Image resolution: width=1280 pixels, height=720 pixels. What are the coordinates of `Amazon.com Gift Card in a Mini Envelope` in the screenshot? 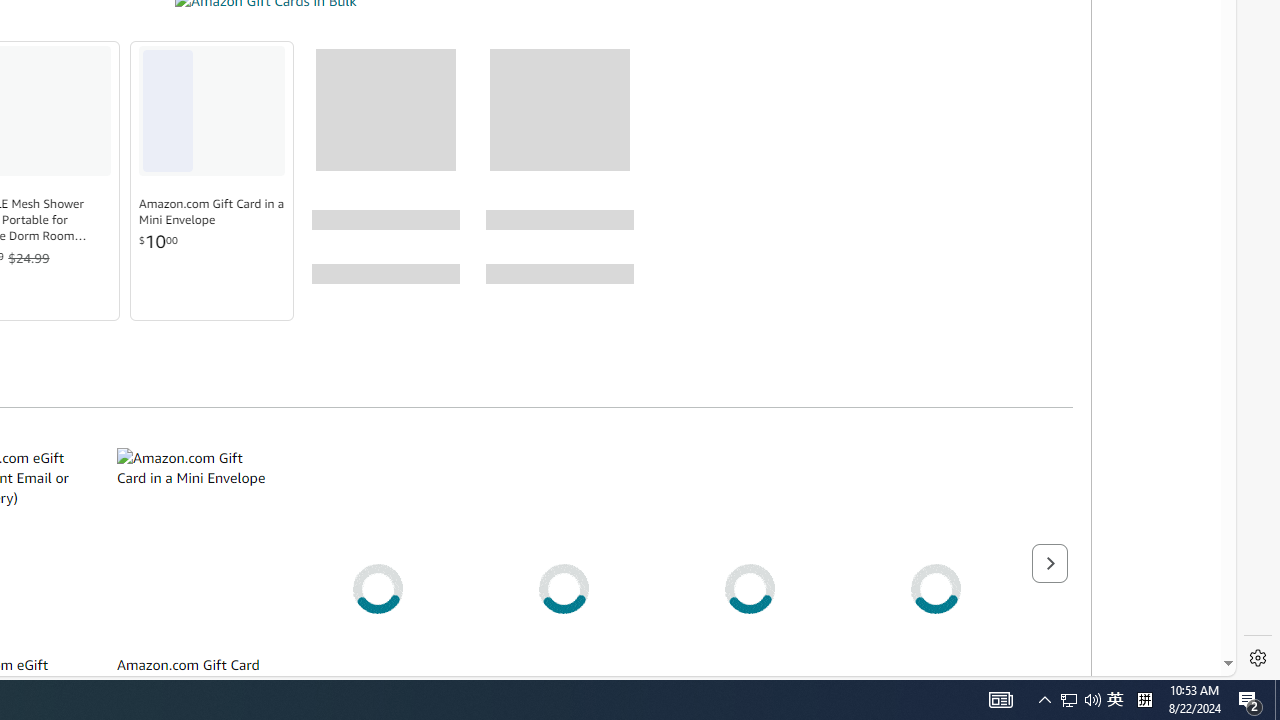 It's located at (212, 212).